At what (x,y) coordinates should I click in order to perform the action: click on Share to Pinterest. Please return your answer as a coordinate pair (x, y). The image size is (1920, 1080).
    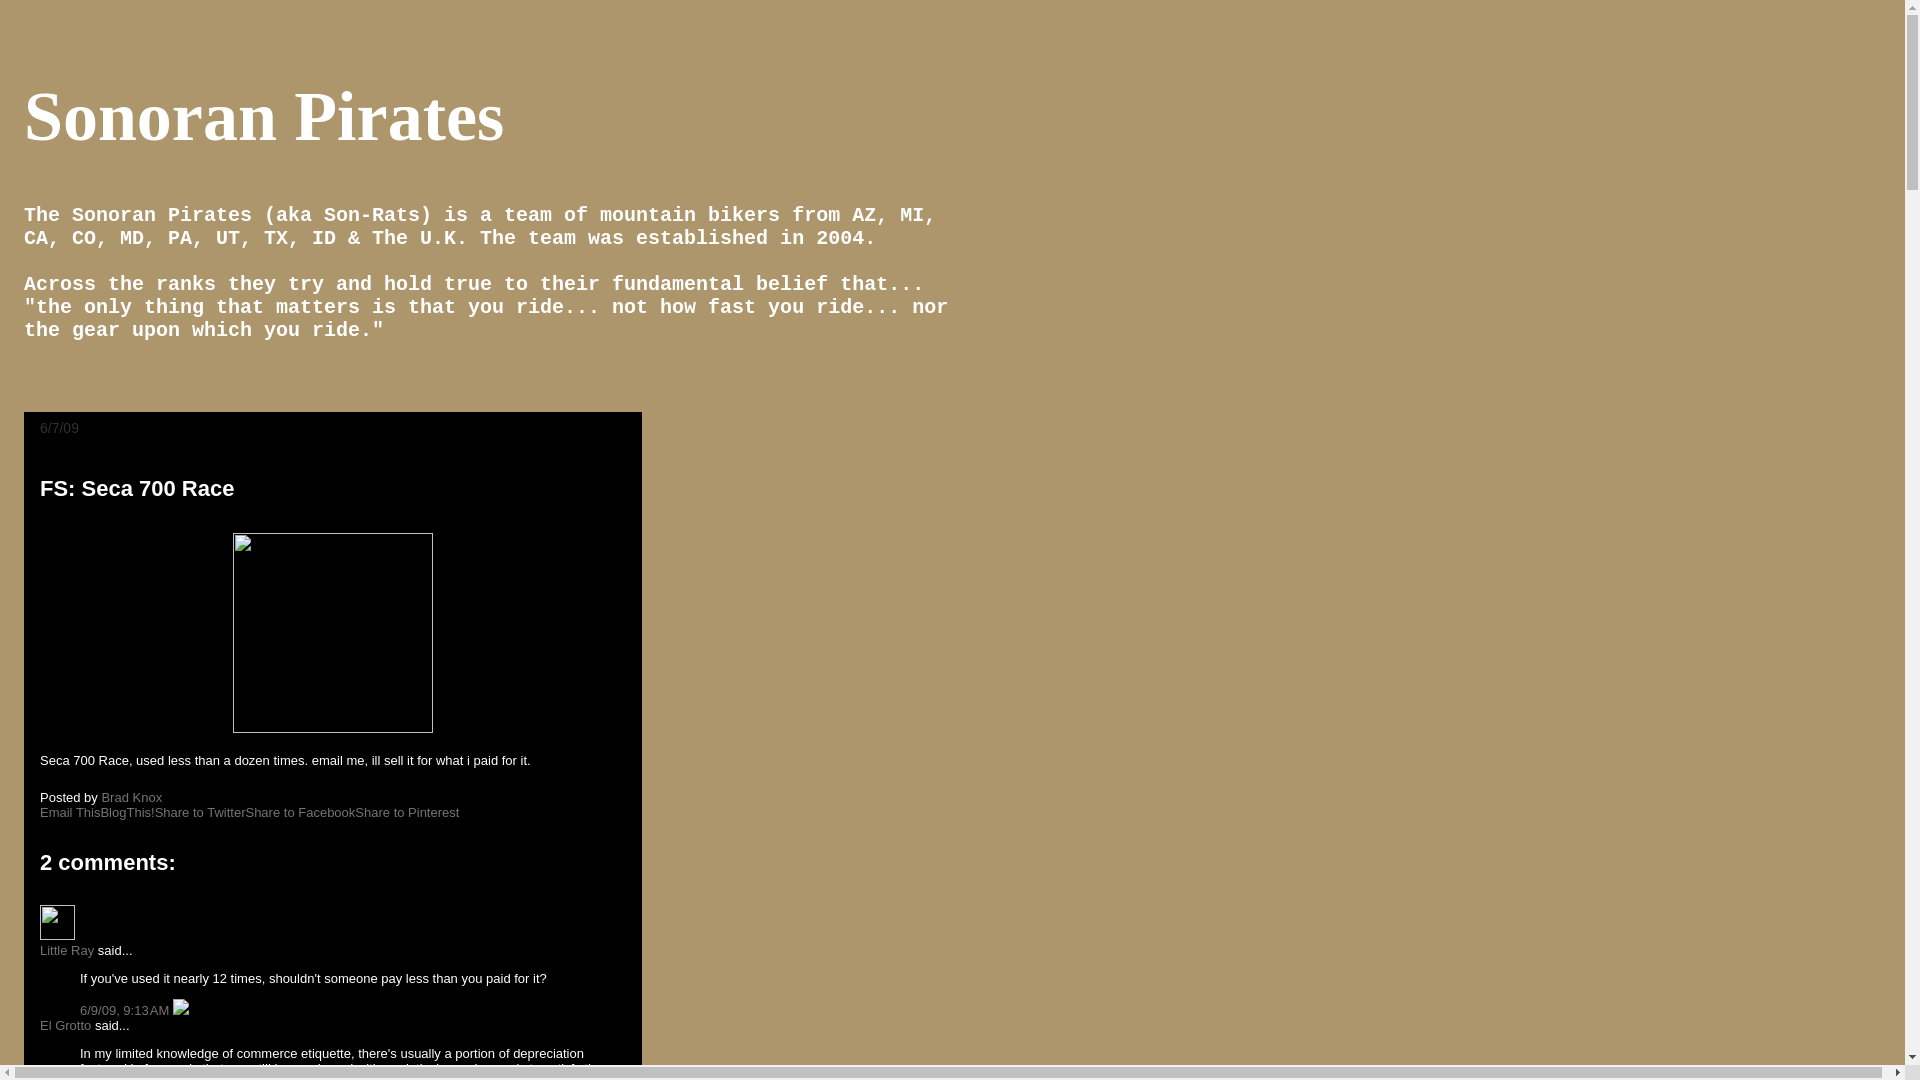
    Looking at the image, I should click on (406, 812).